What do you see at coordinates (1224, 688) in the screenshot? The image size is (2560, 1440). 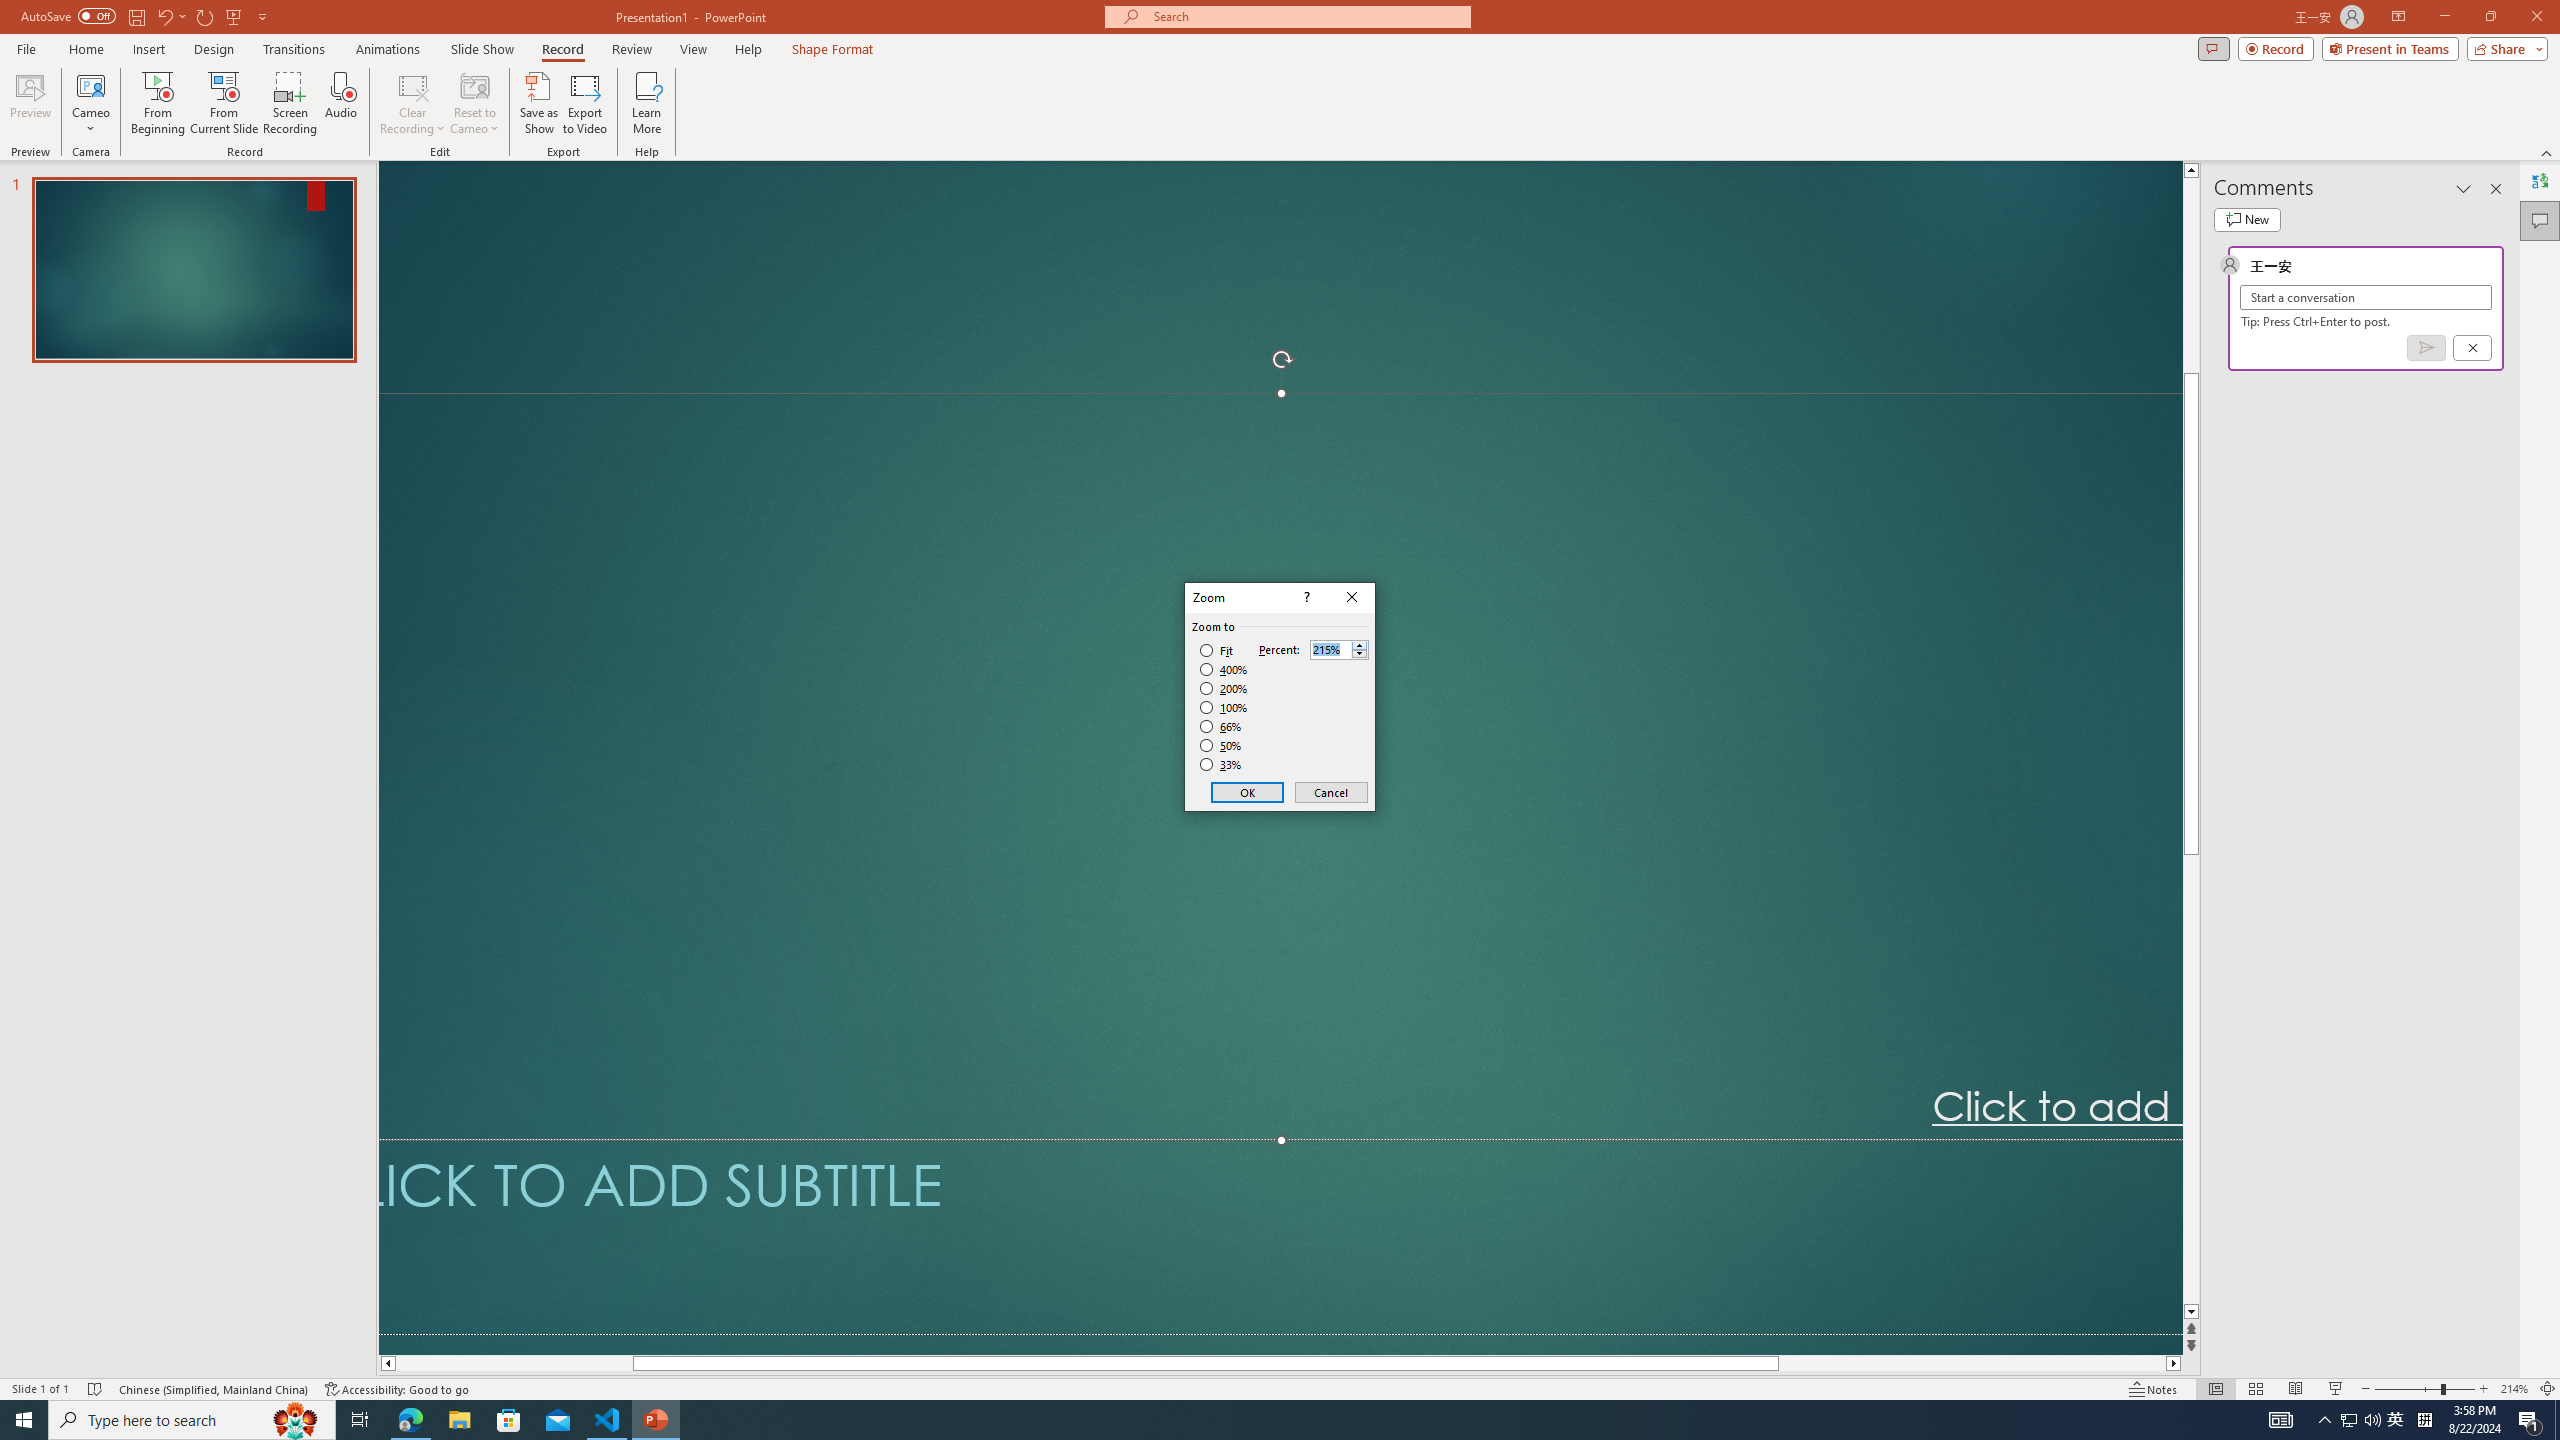 I see `200%` at bounding box center [1224, 688].